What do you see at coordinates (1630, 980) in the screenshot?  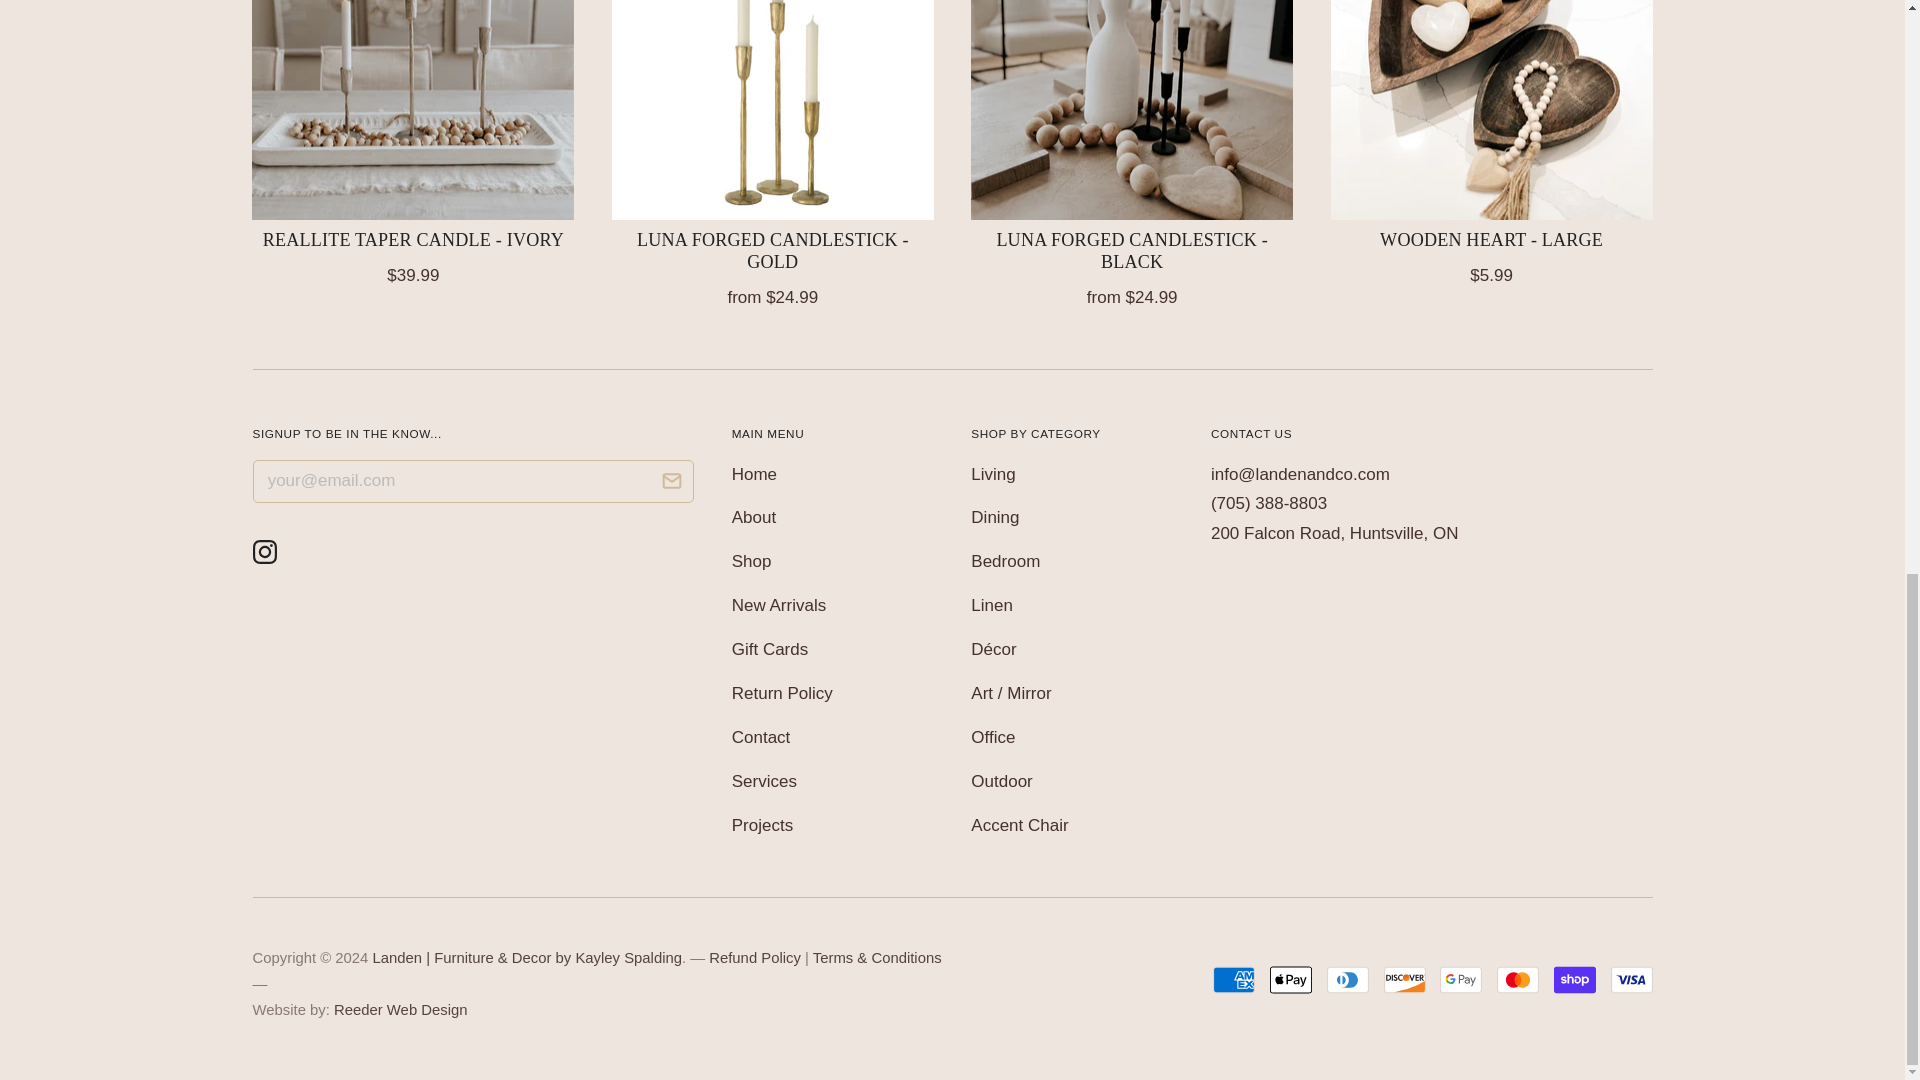 I see `Visa` at bounding box center [1630, 980].